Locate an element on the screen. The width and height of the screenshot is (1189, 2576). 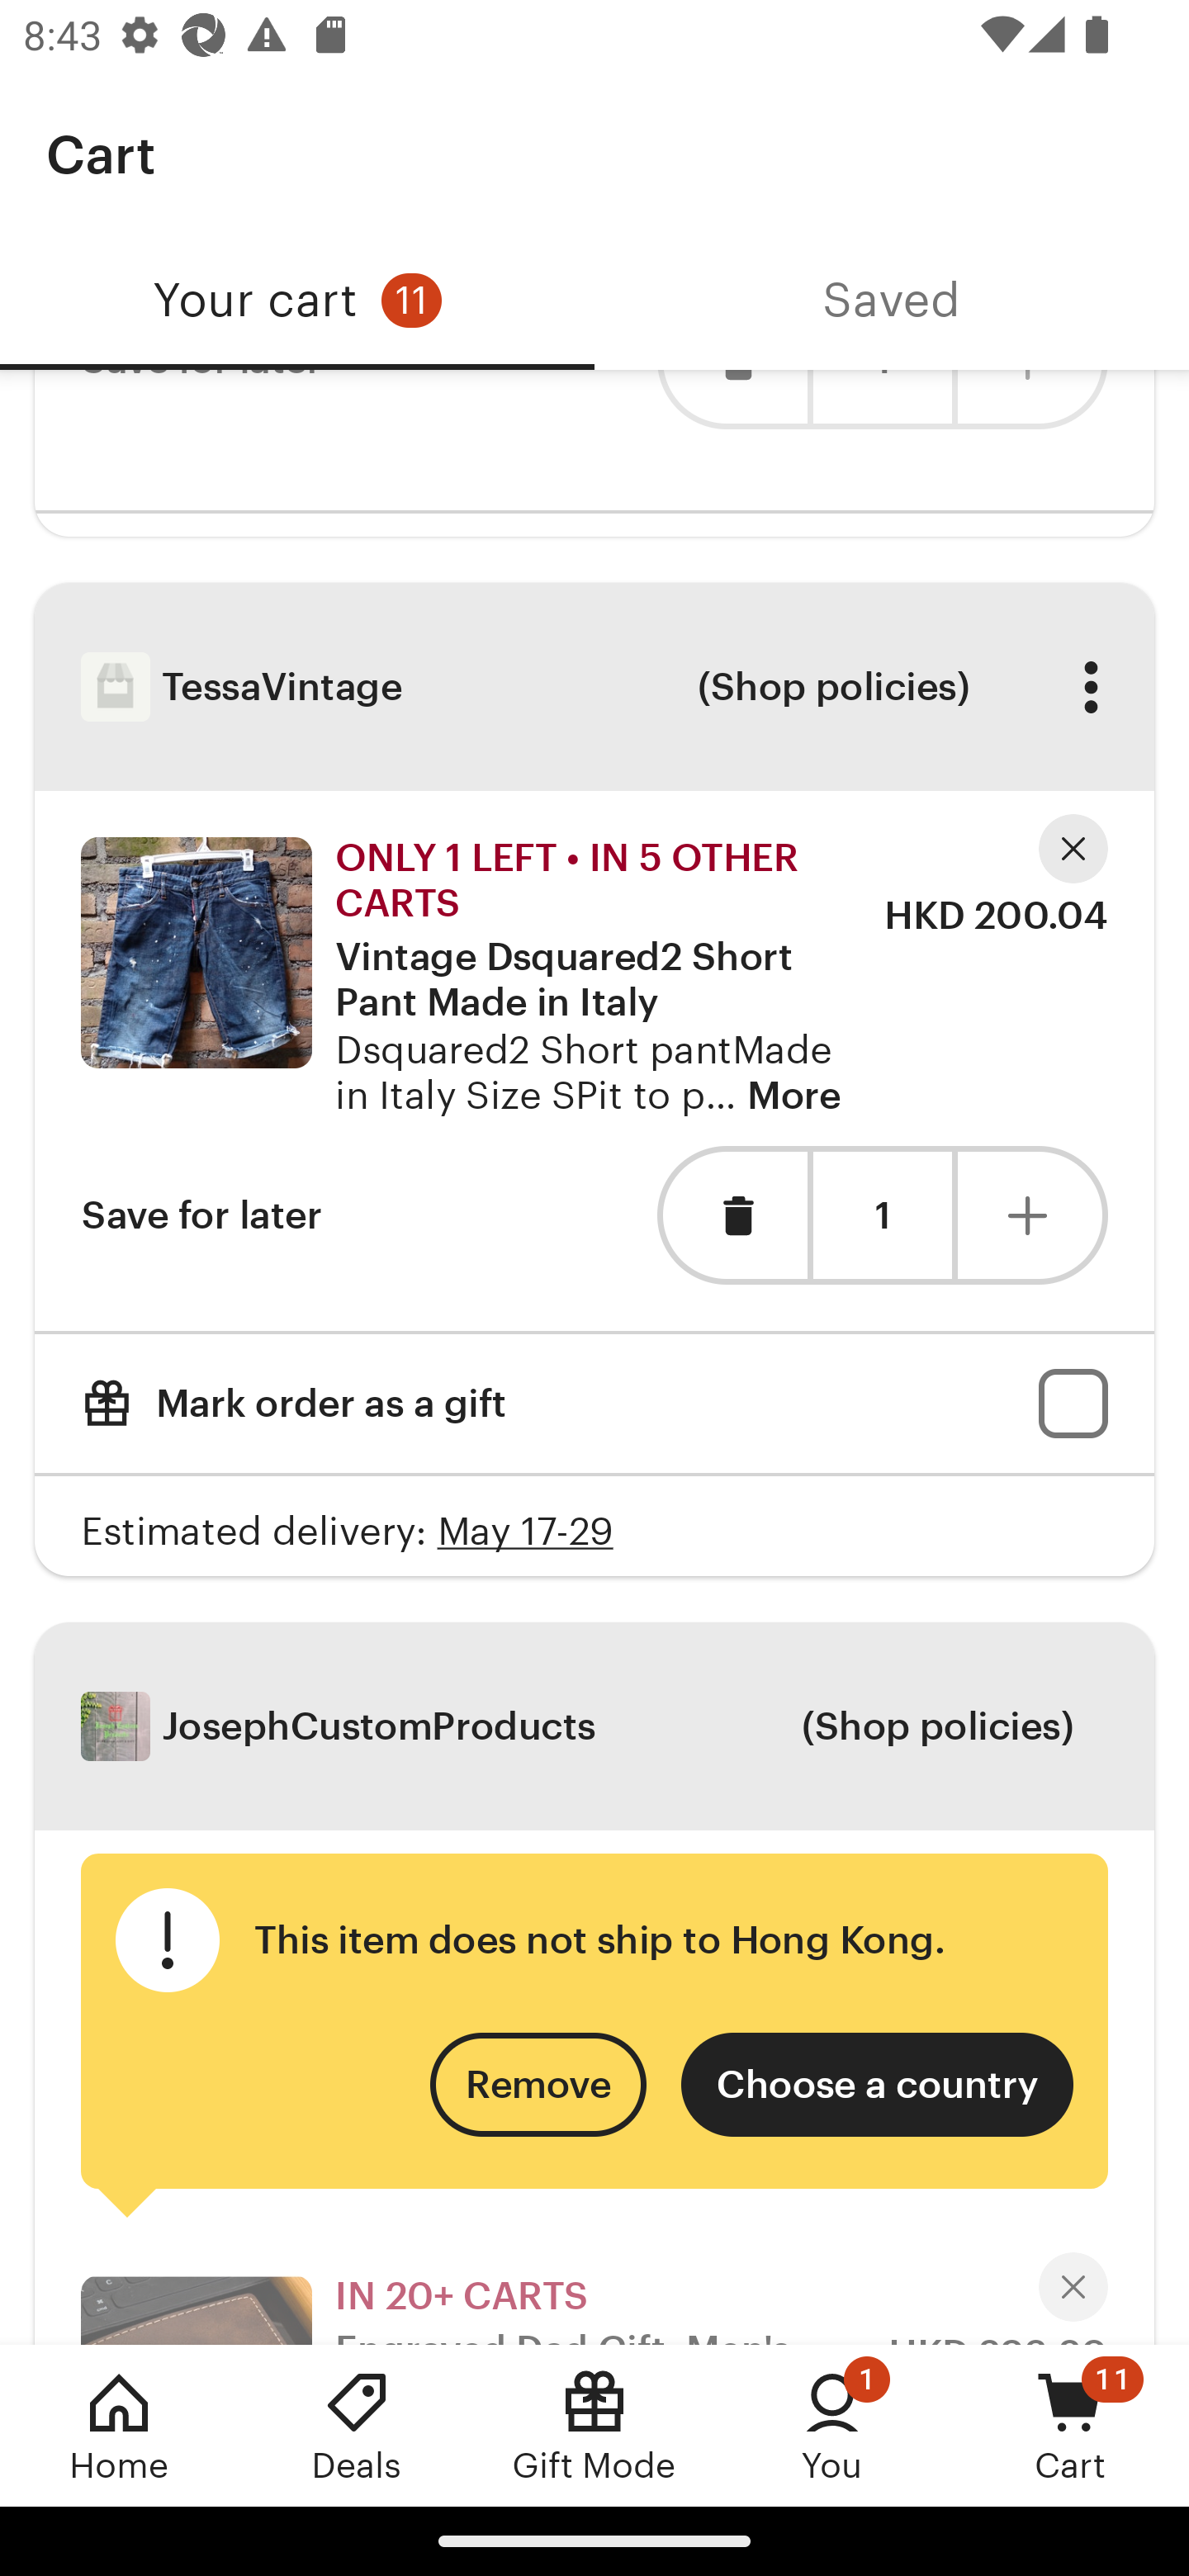
Gift Mode is located at coordinates (594, 2425).